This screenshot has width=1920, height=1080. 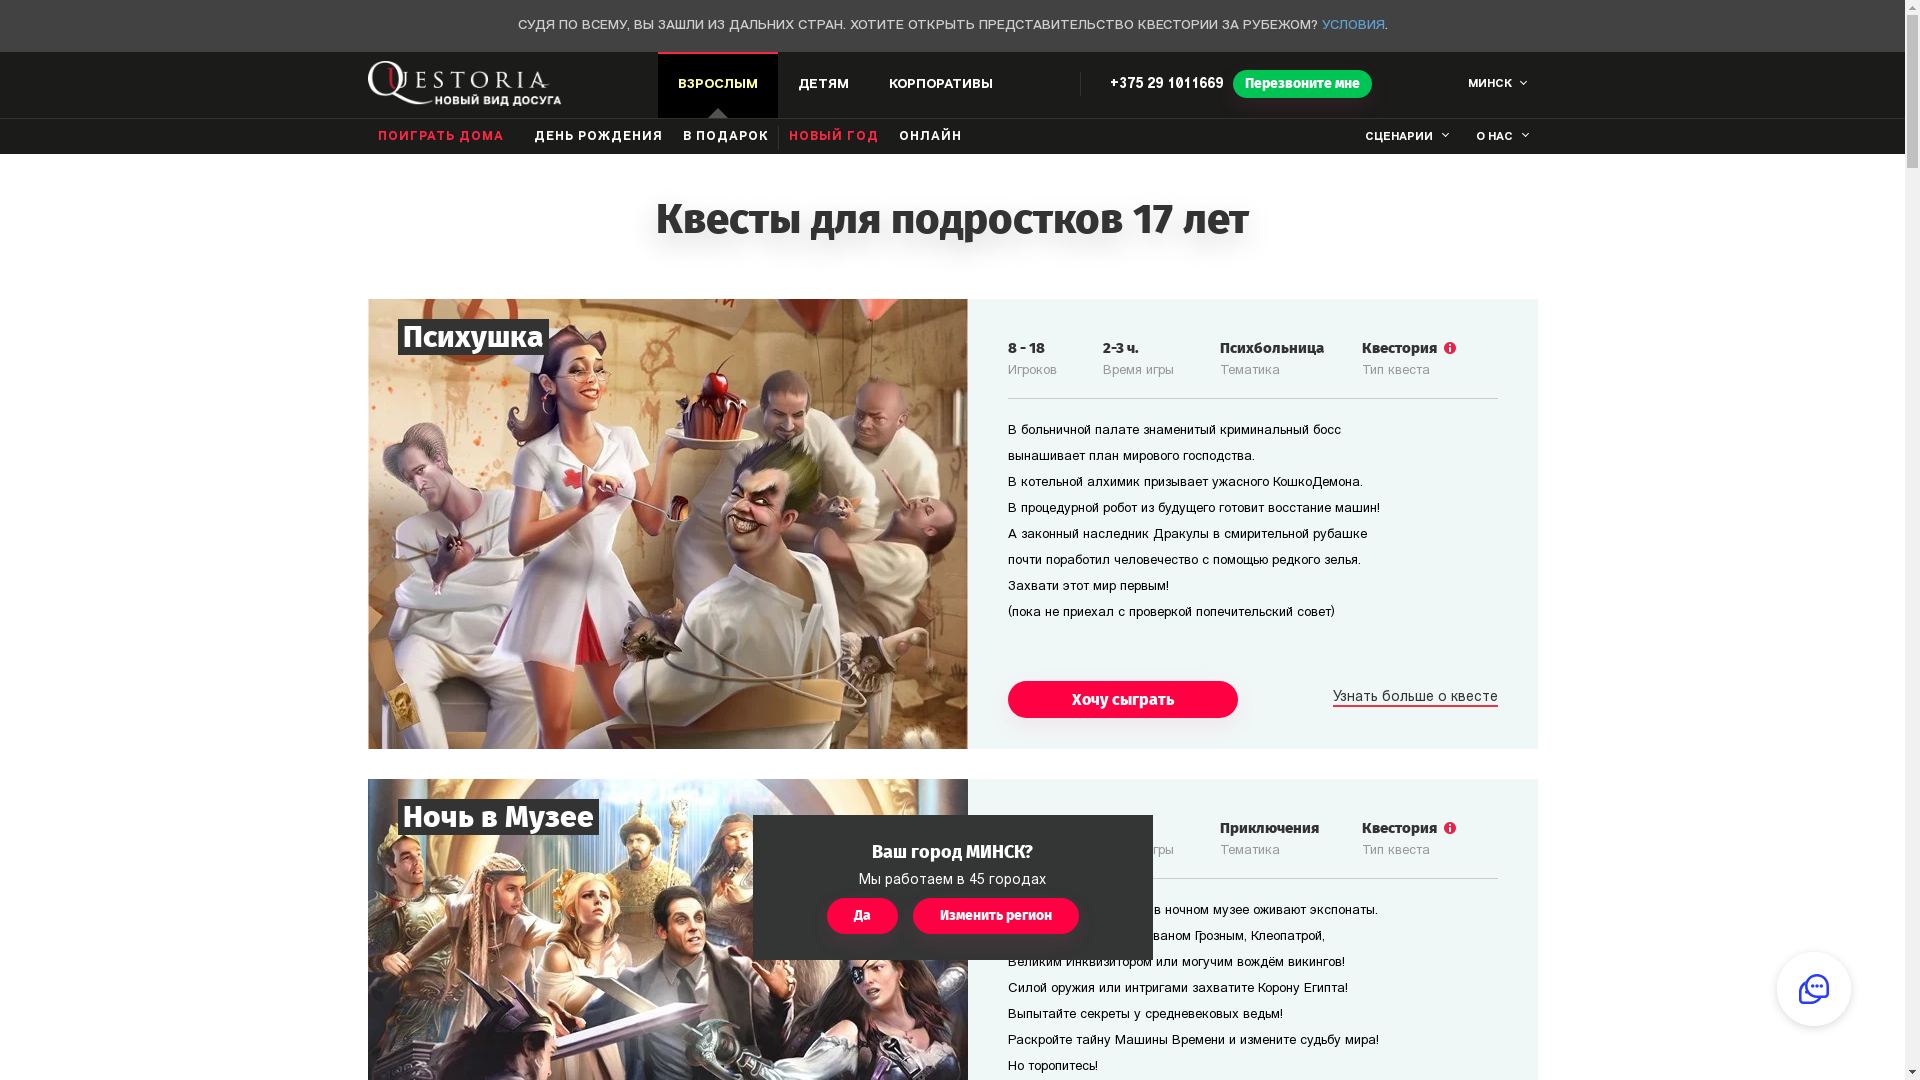 I want to click on +375 29 1011669, so click(x=1166, y=84).